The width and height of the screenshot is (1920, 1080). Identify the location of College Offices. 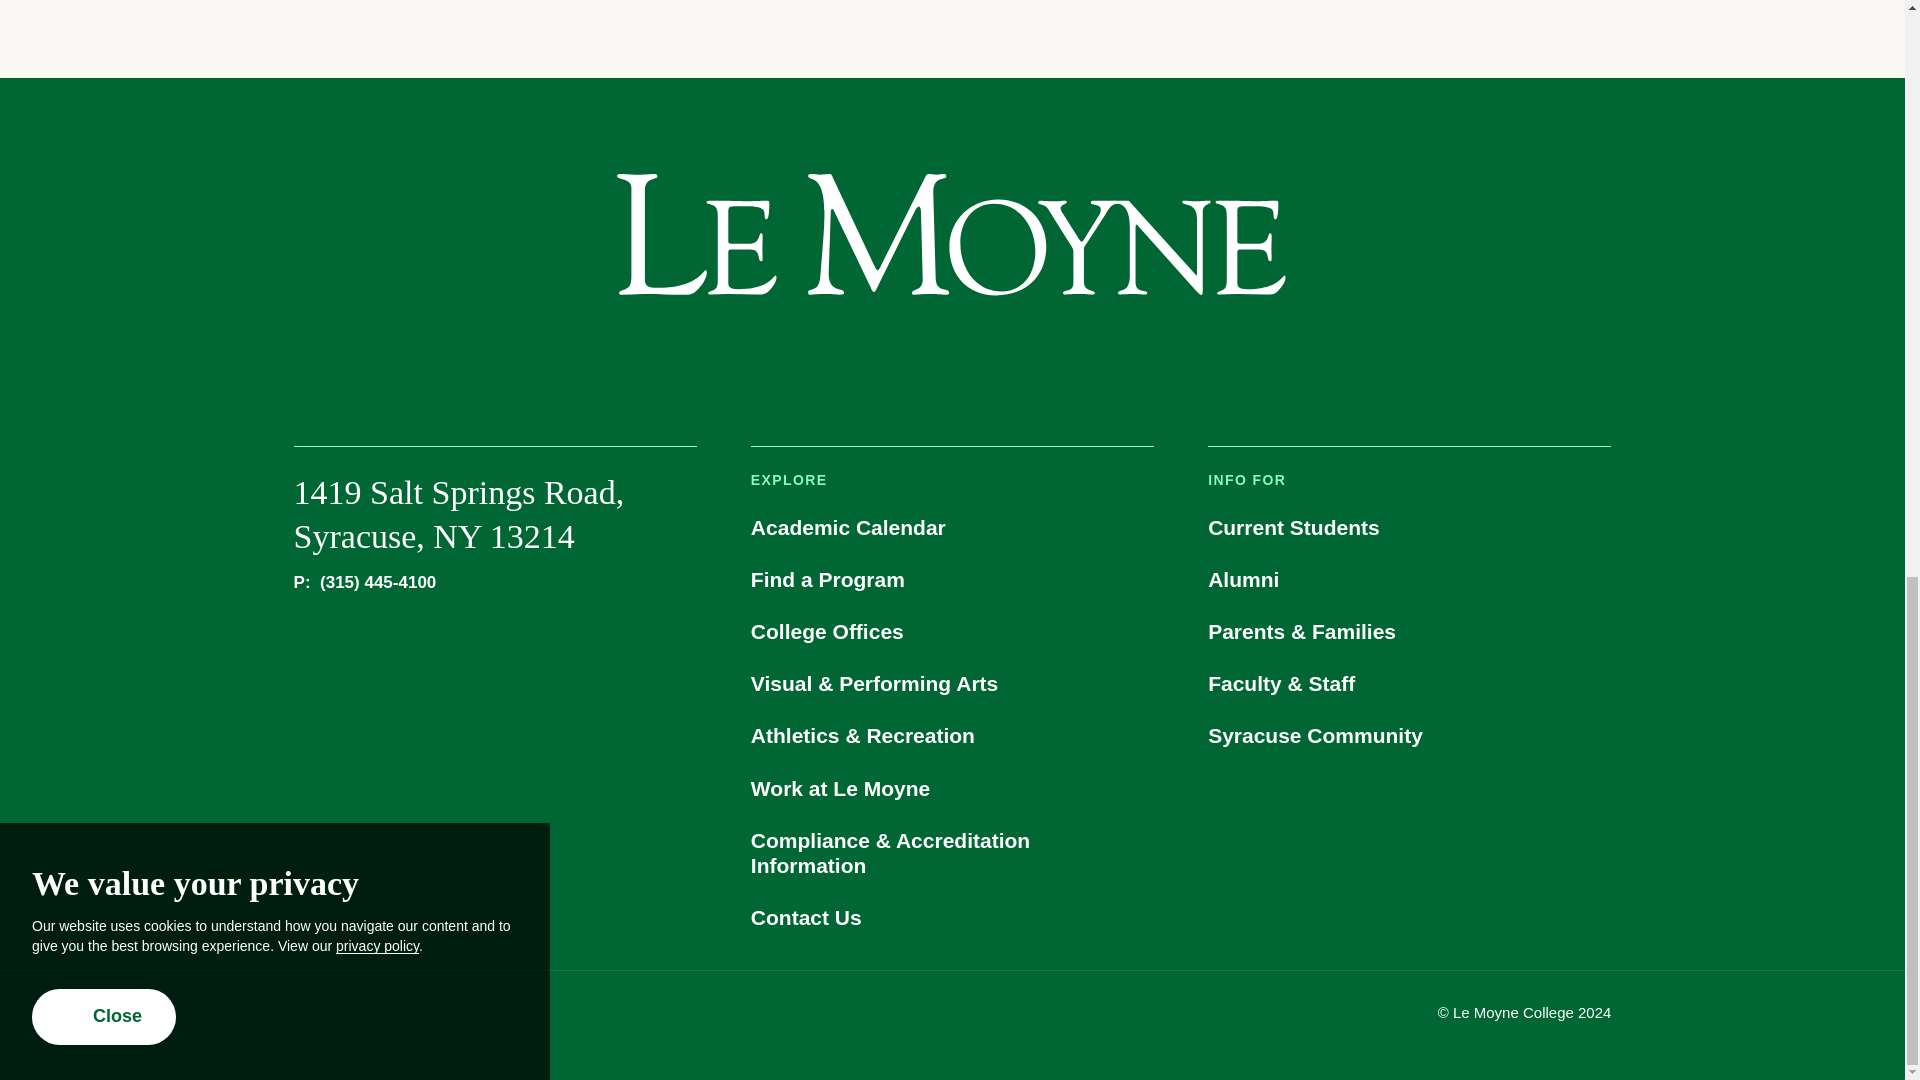
(952, 632).